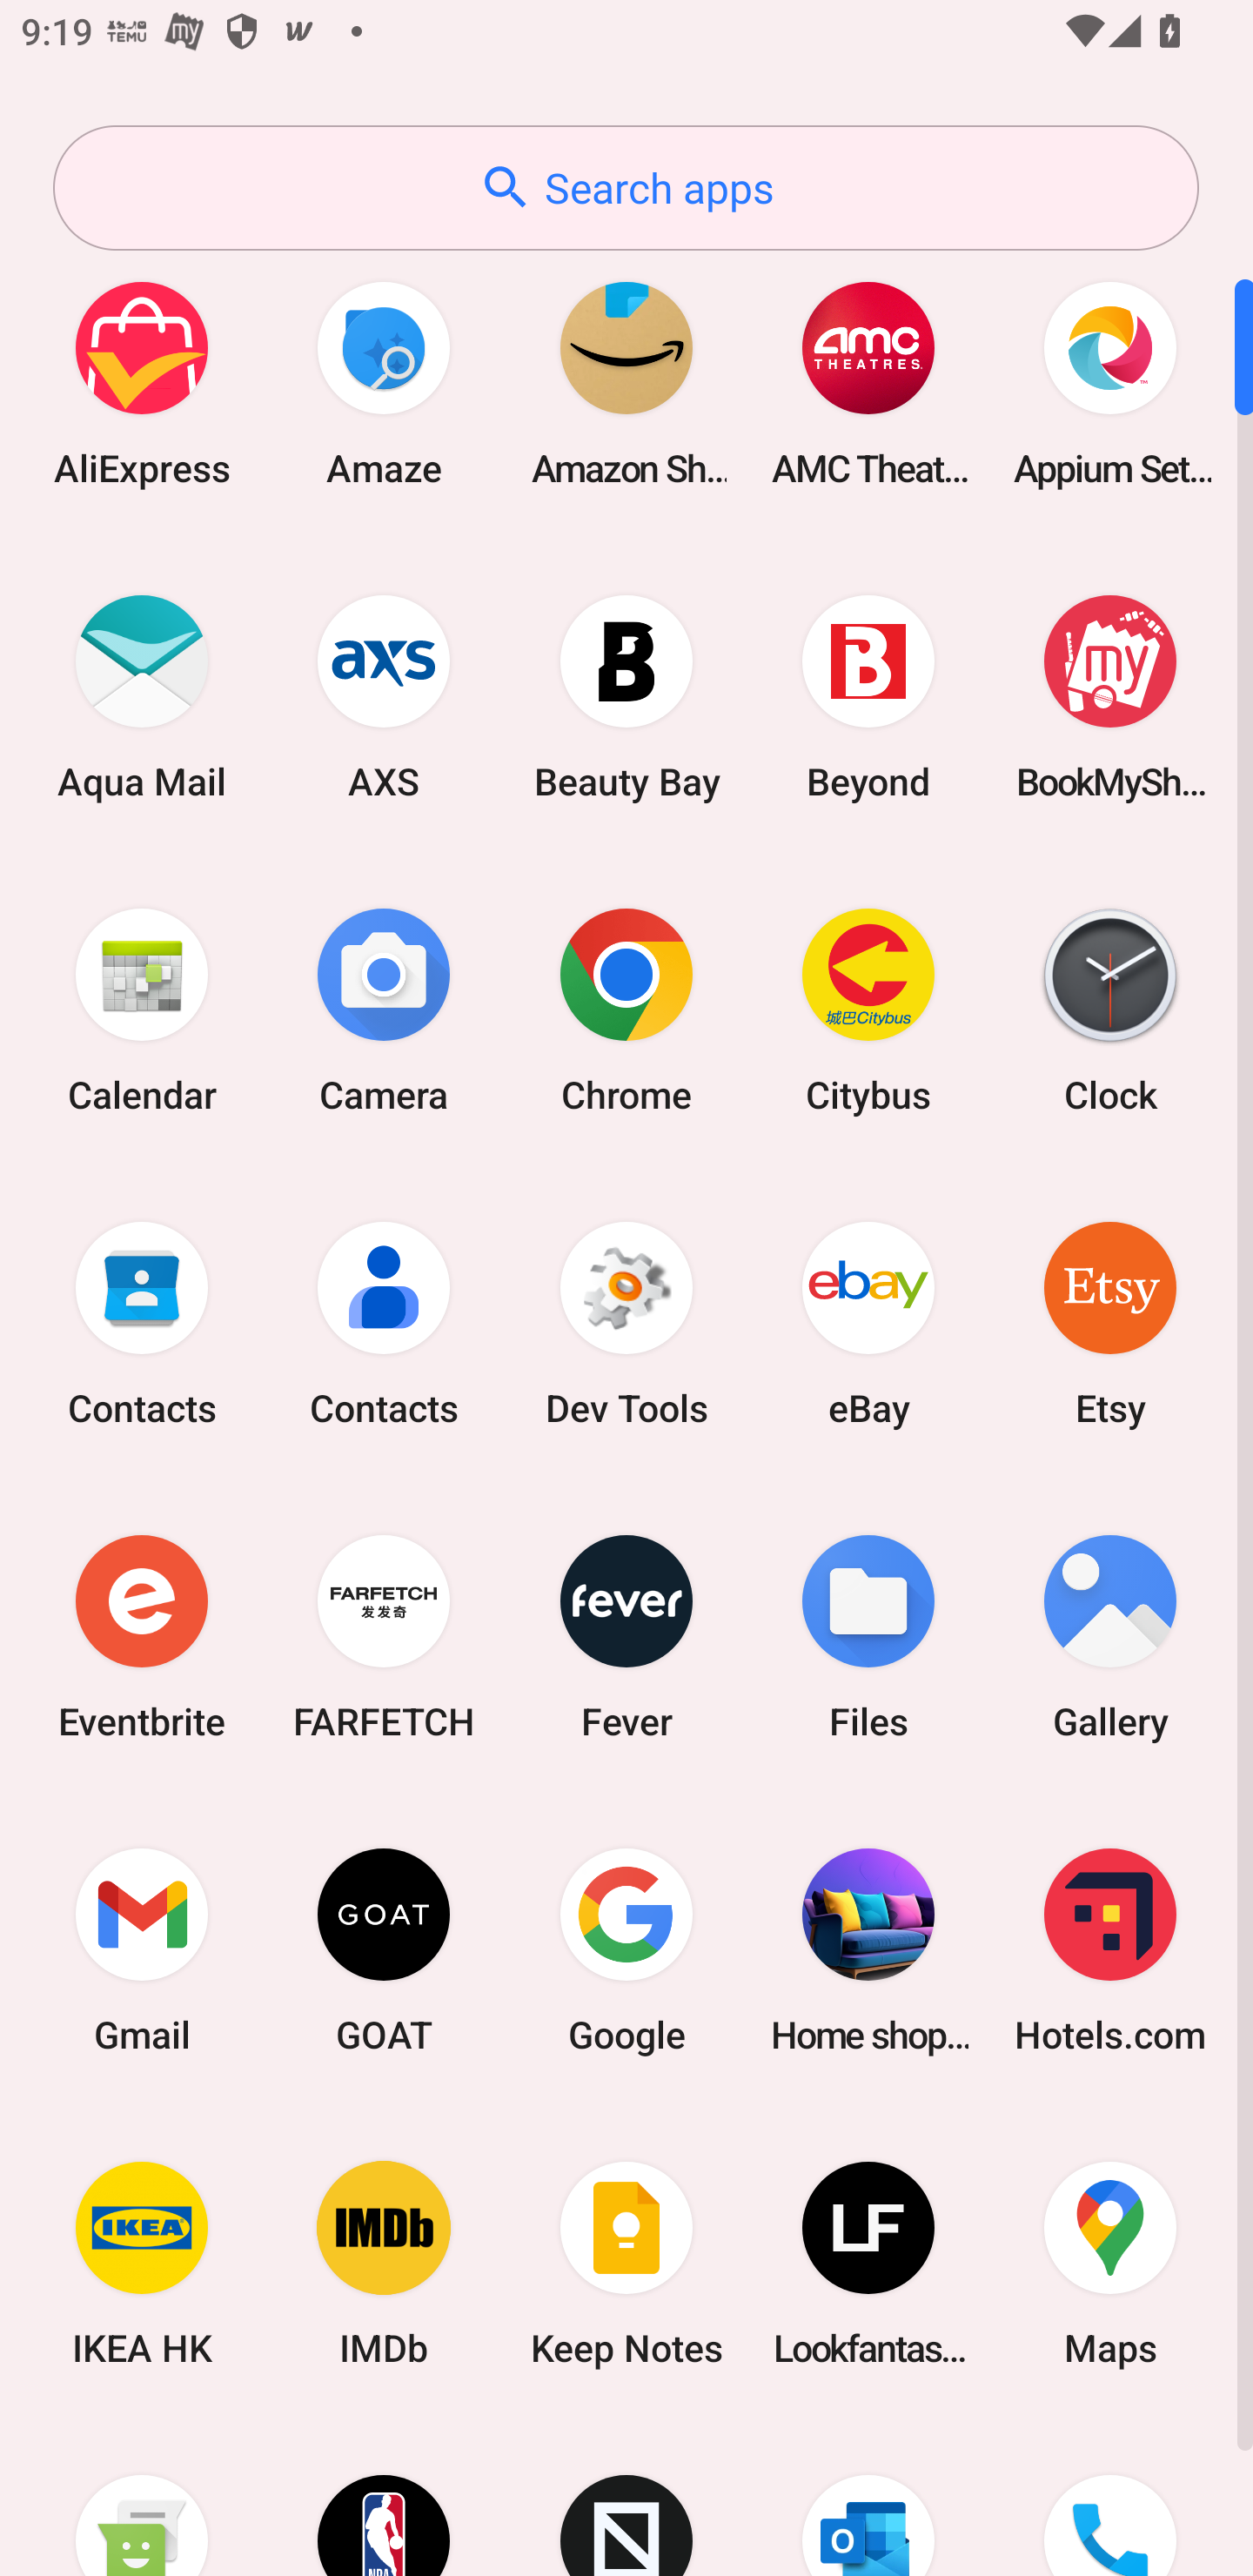 This screenshot has width=1253, height=2576. What do you see at coordinates (626, 696) in the screenshot?
I see `Beauty Bay` at bounding box center [626, 696].